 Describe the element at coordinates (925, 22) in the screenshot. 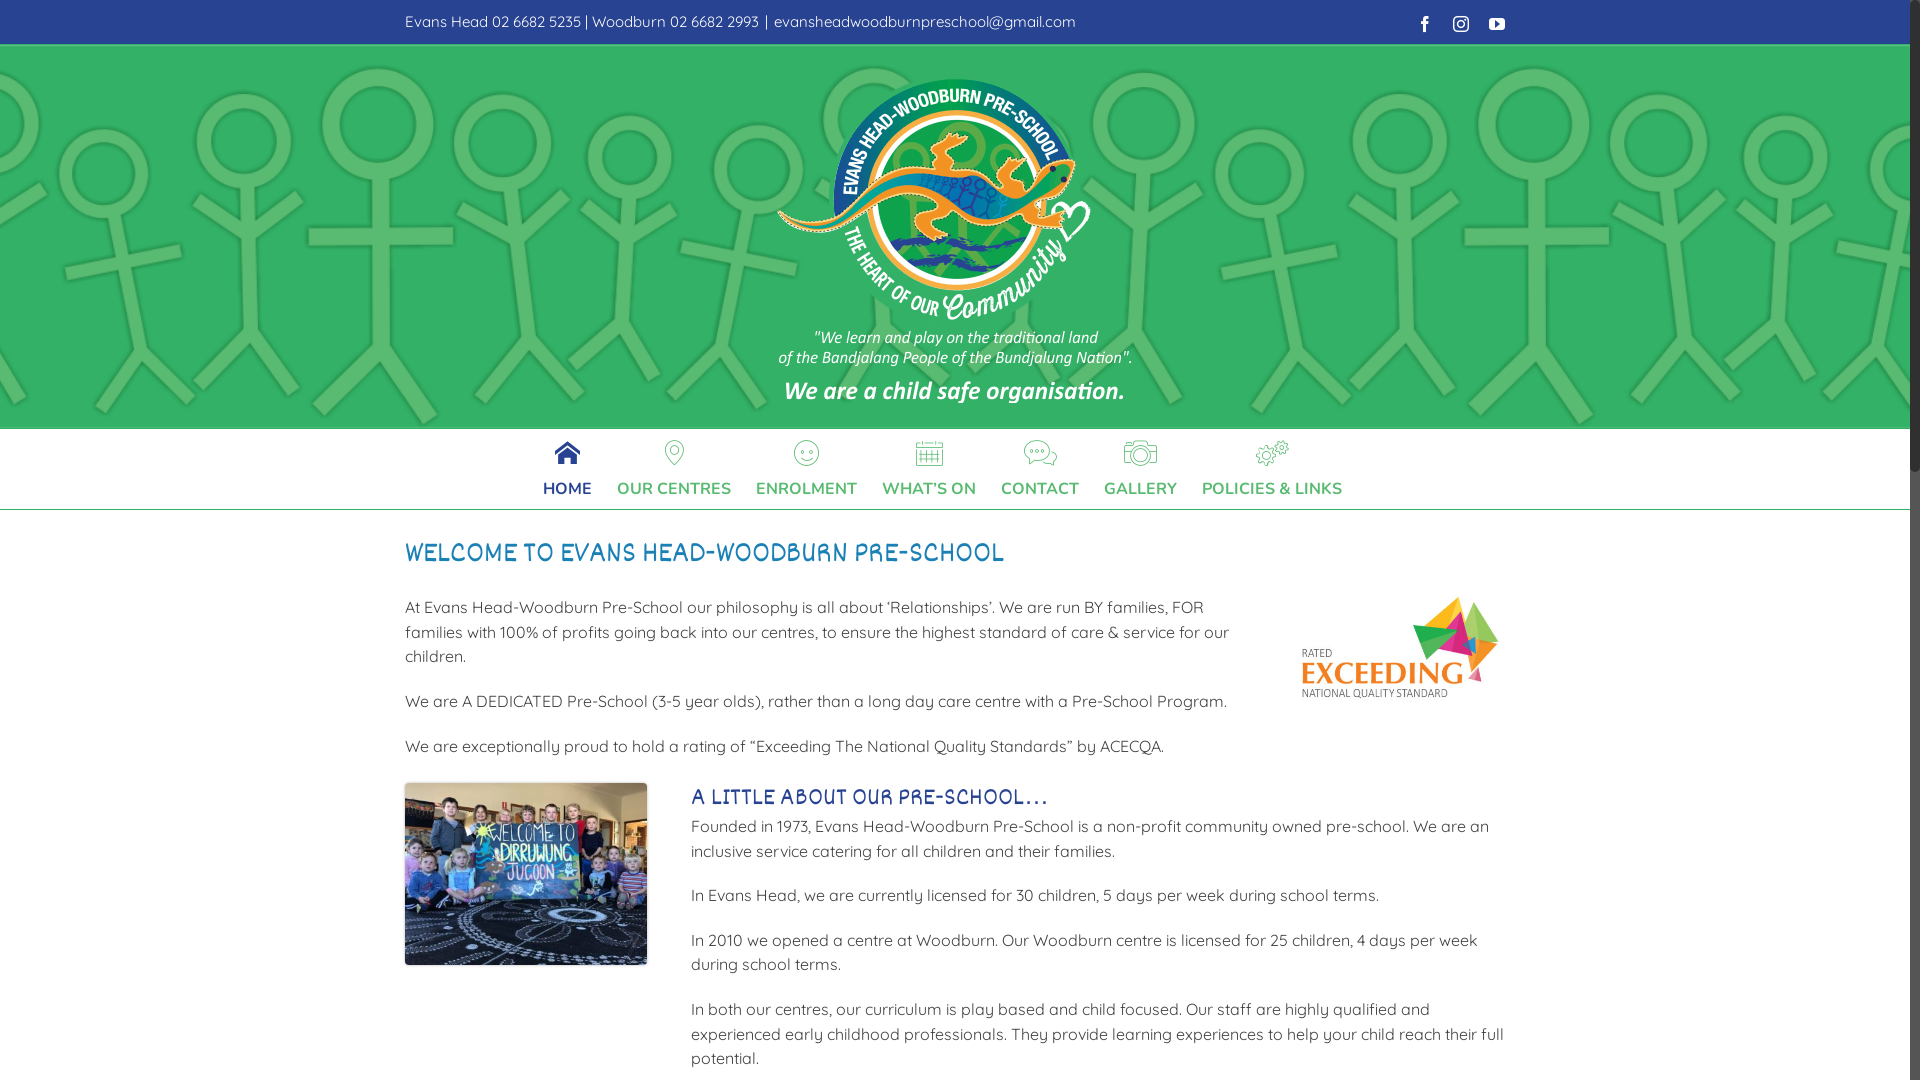

I see `evansheadwoodburnpreschool@gmail.com` at that location.